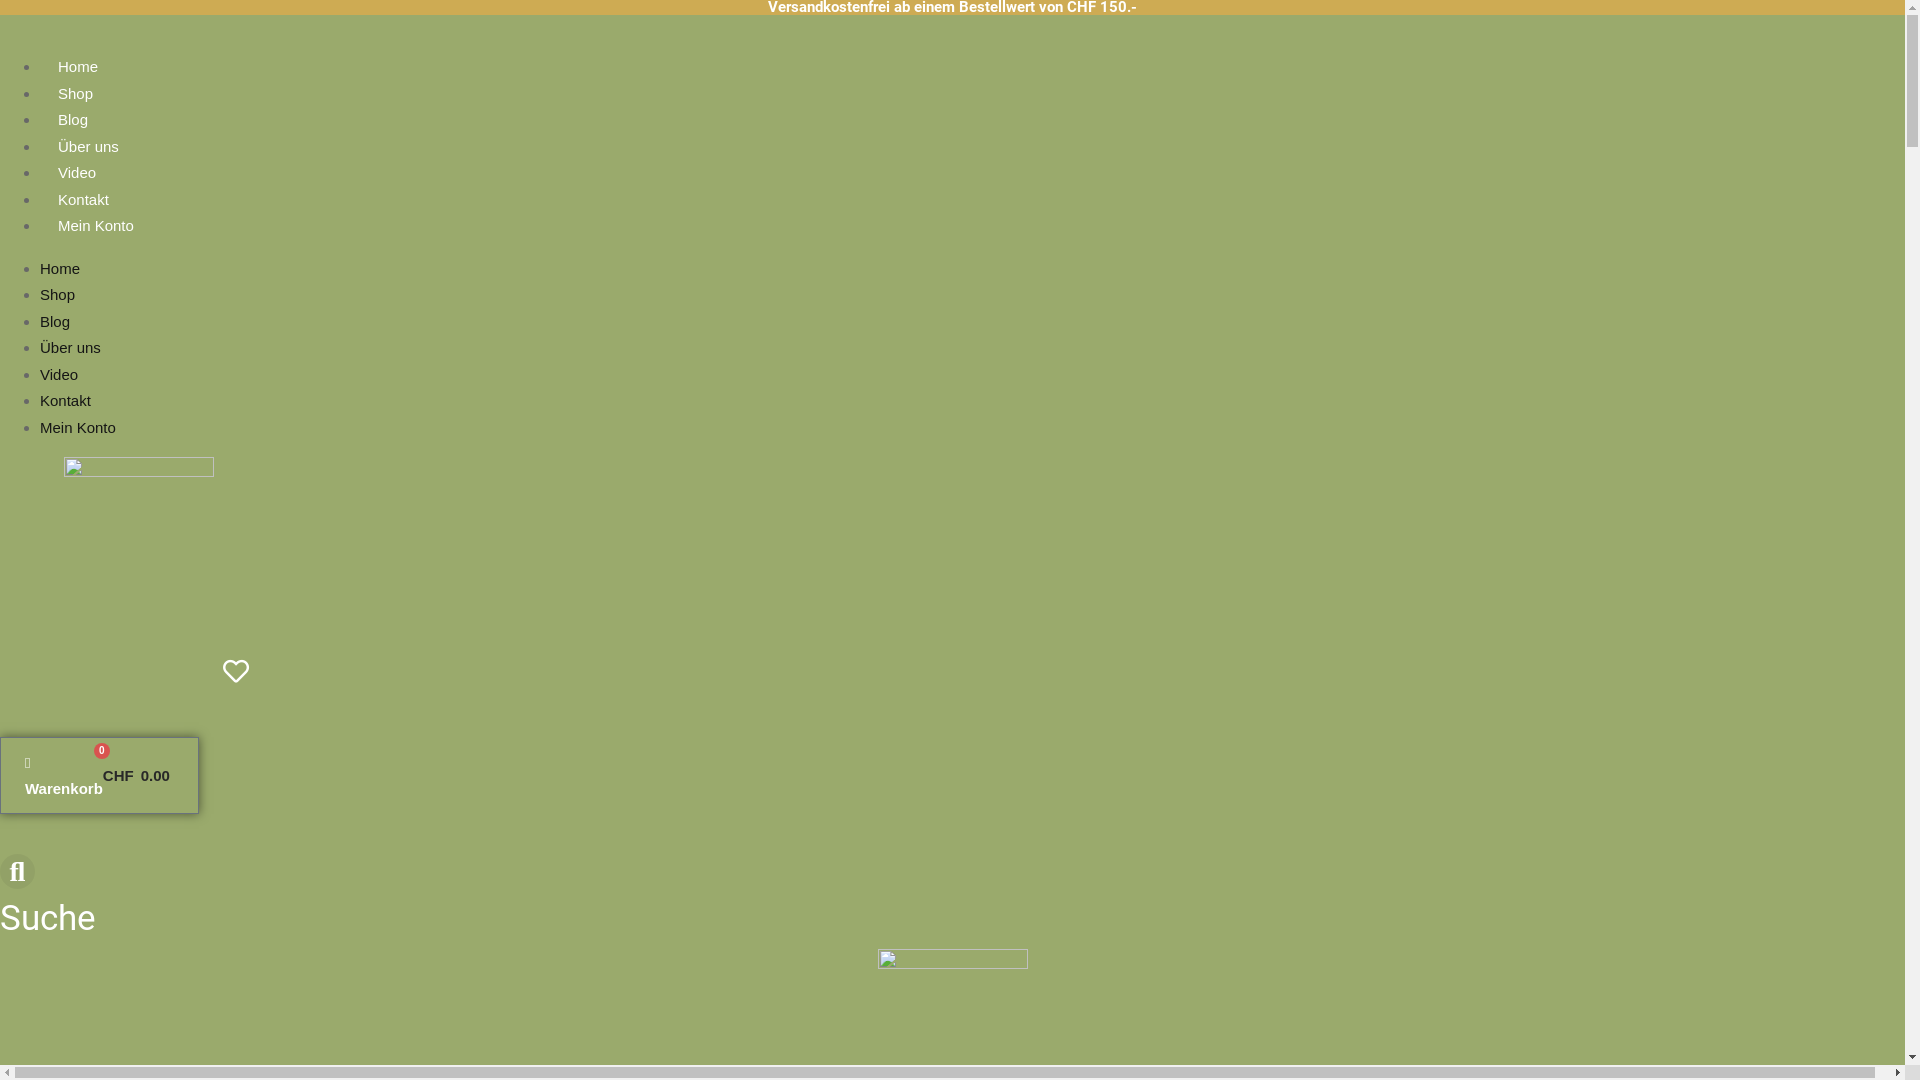 Image resolution: width=1920 pixels, height=1080 pixels. I want to click on Kontakt, so click(84, 198).